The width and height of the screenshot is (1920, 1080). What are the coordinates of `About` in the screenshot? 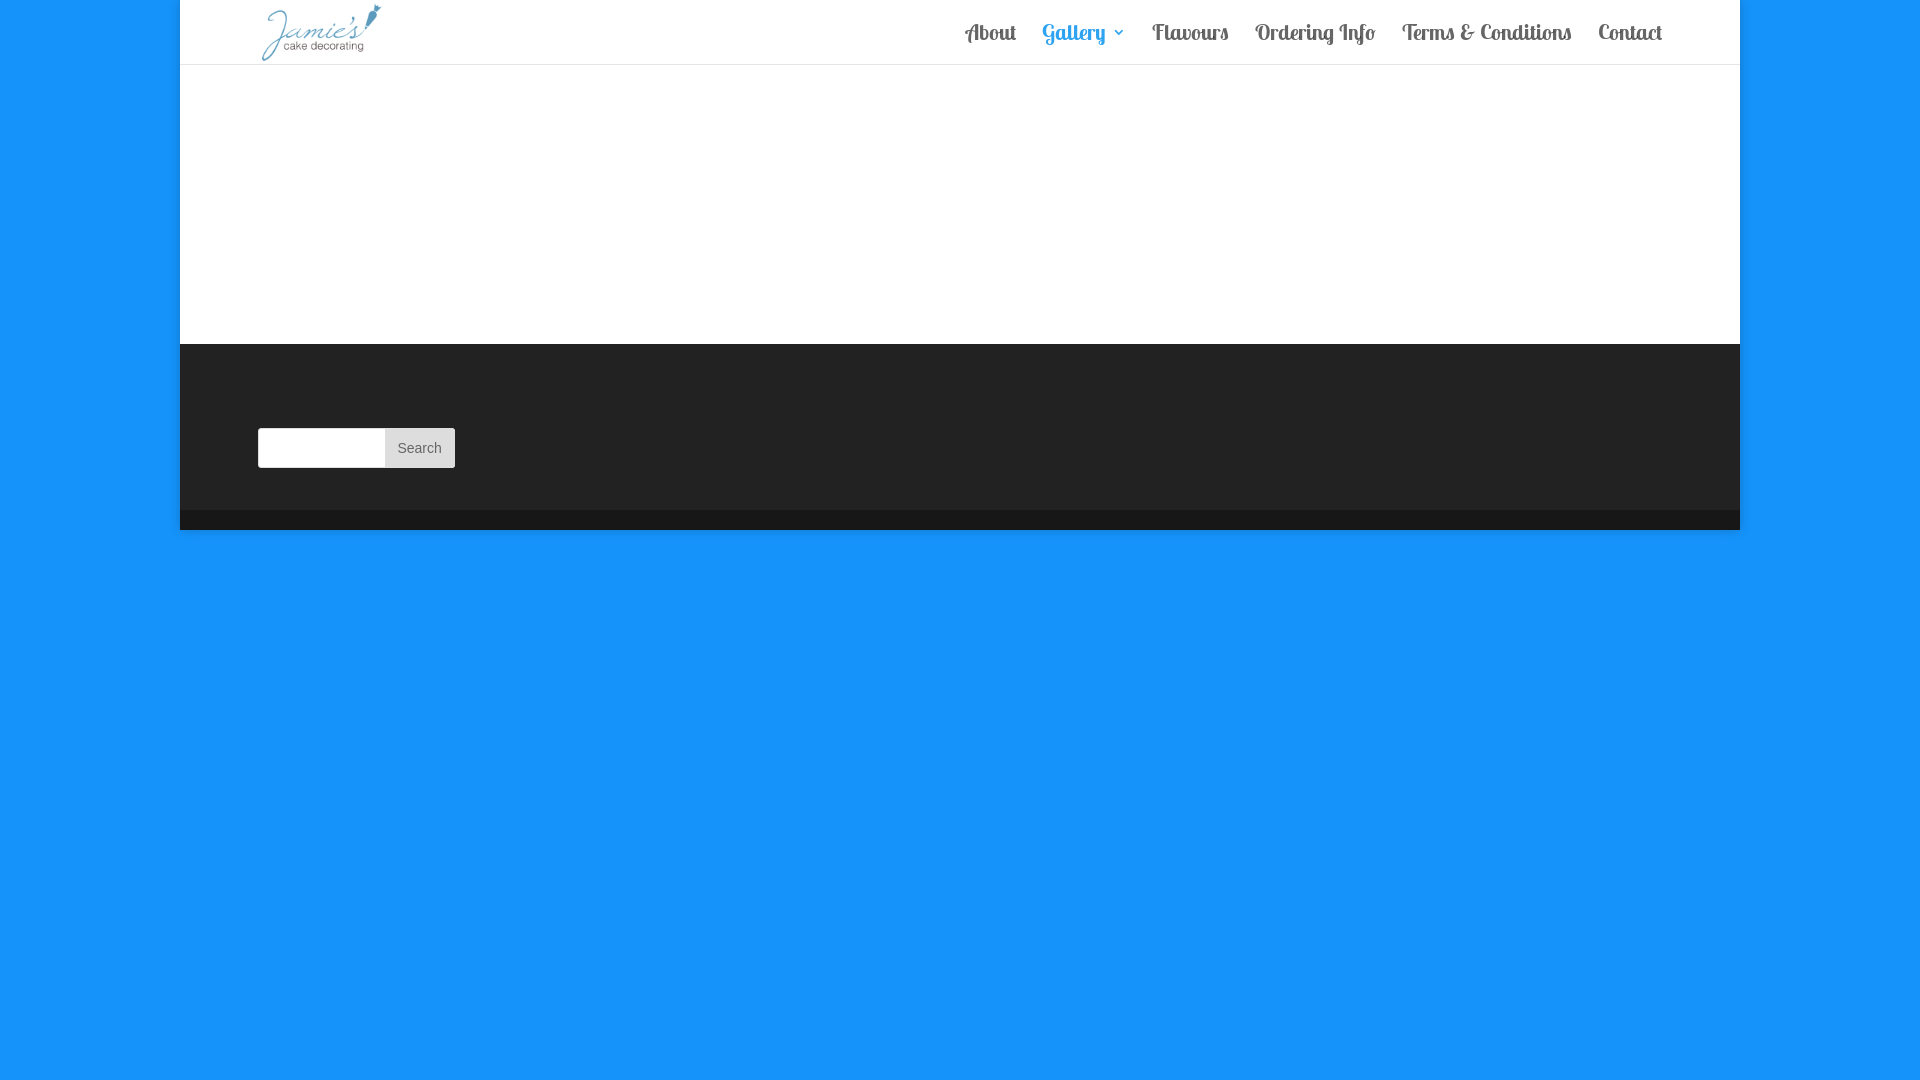 It's located at (991, 44).